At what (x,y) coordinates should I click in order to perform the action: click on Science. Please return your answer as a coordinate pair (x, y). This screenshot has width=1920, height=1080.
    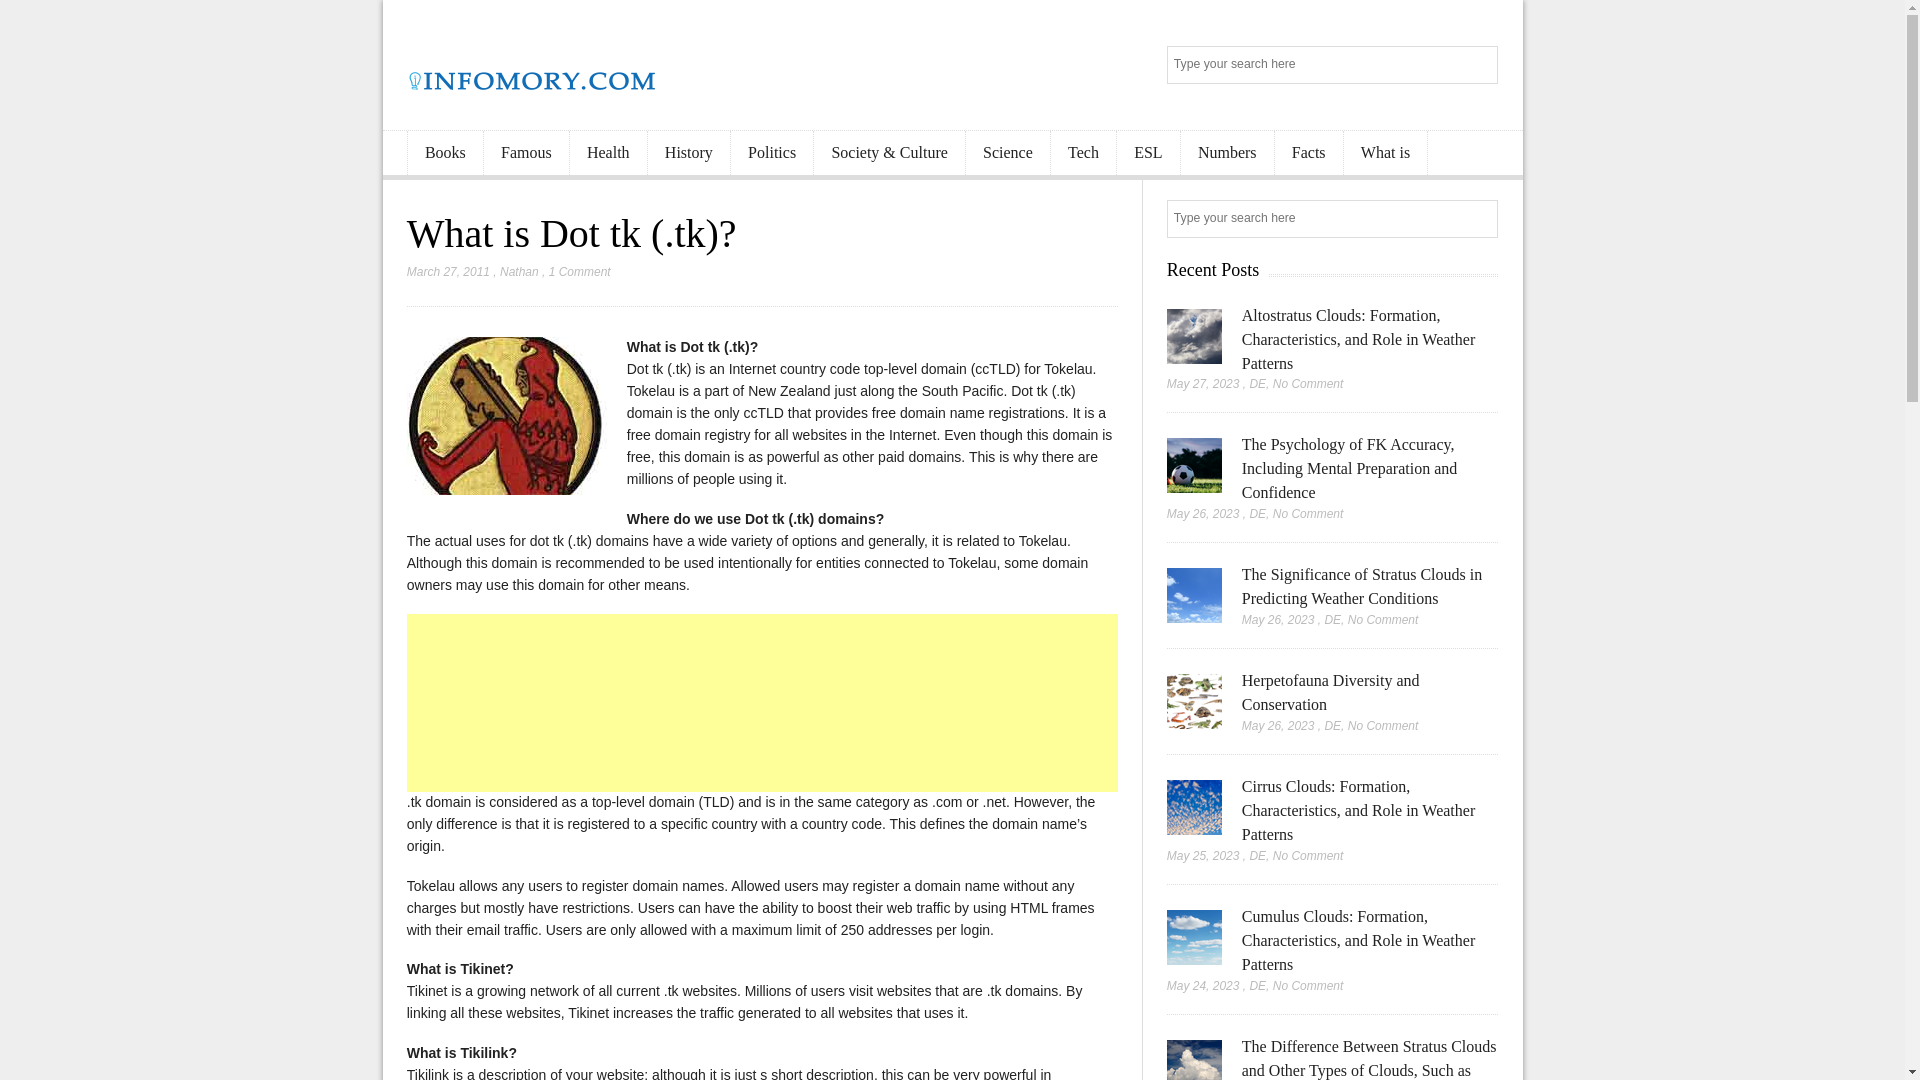
    Looking at the image, I should click on (1008, 153).